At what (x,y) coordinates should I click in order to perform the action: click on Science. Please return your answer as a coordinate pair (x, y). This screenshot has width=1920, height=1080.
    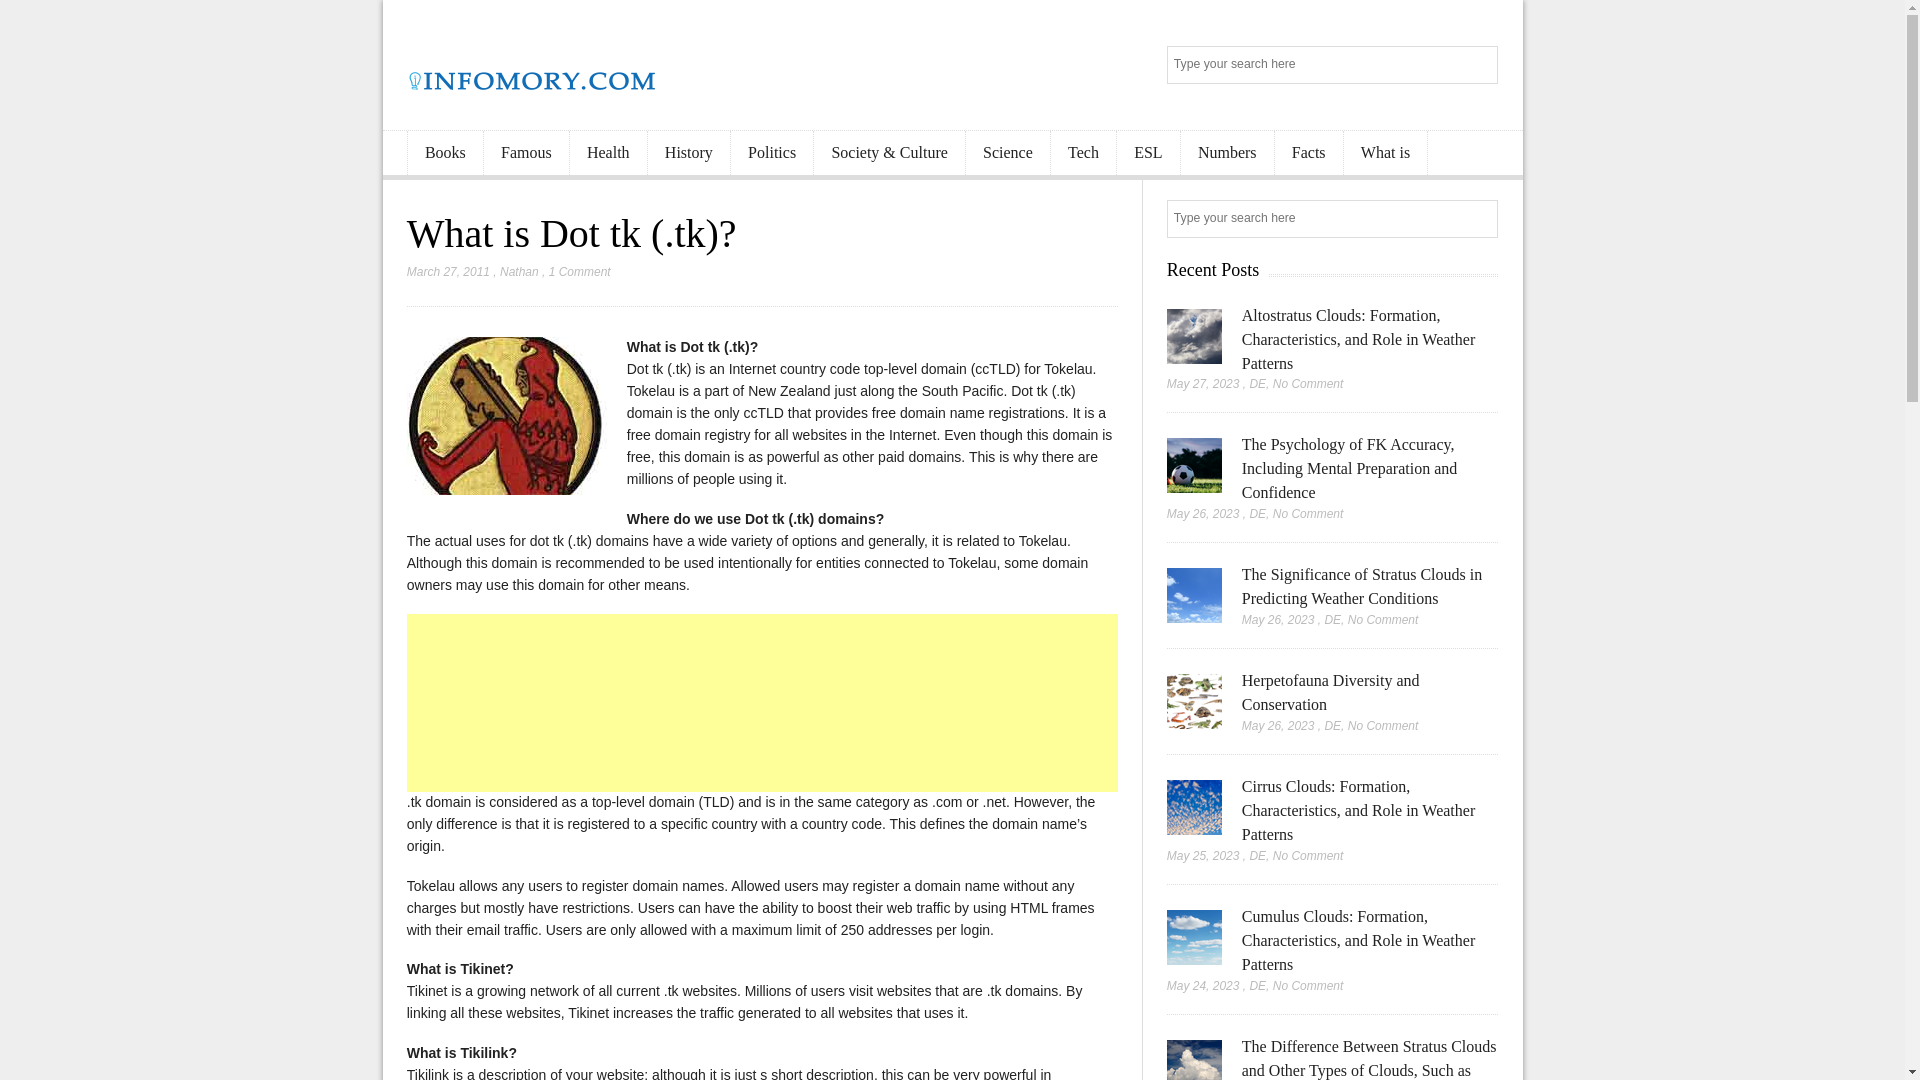
    Looking at the image, I should click on (1008, 153).